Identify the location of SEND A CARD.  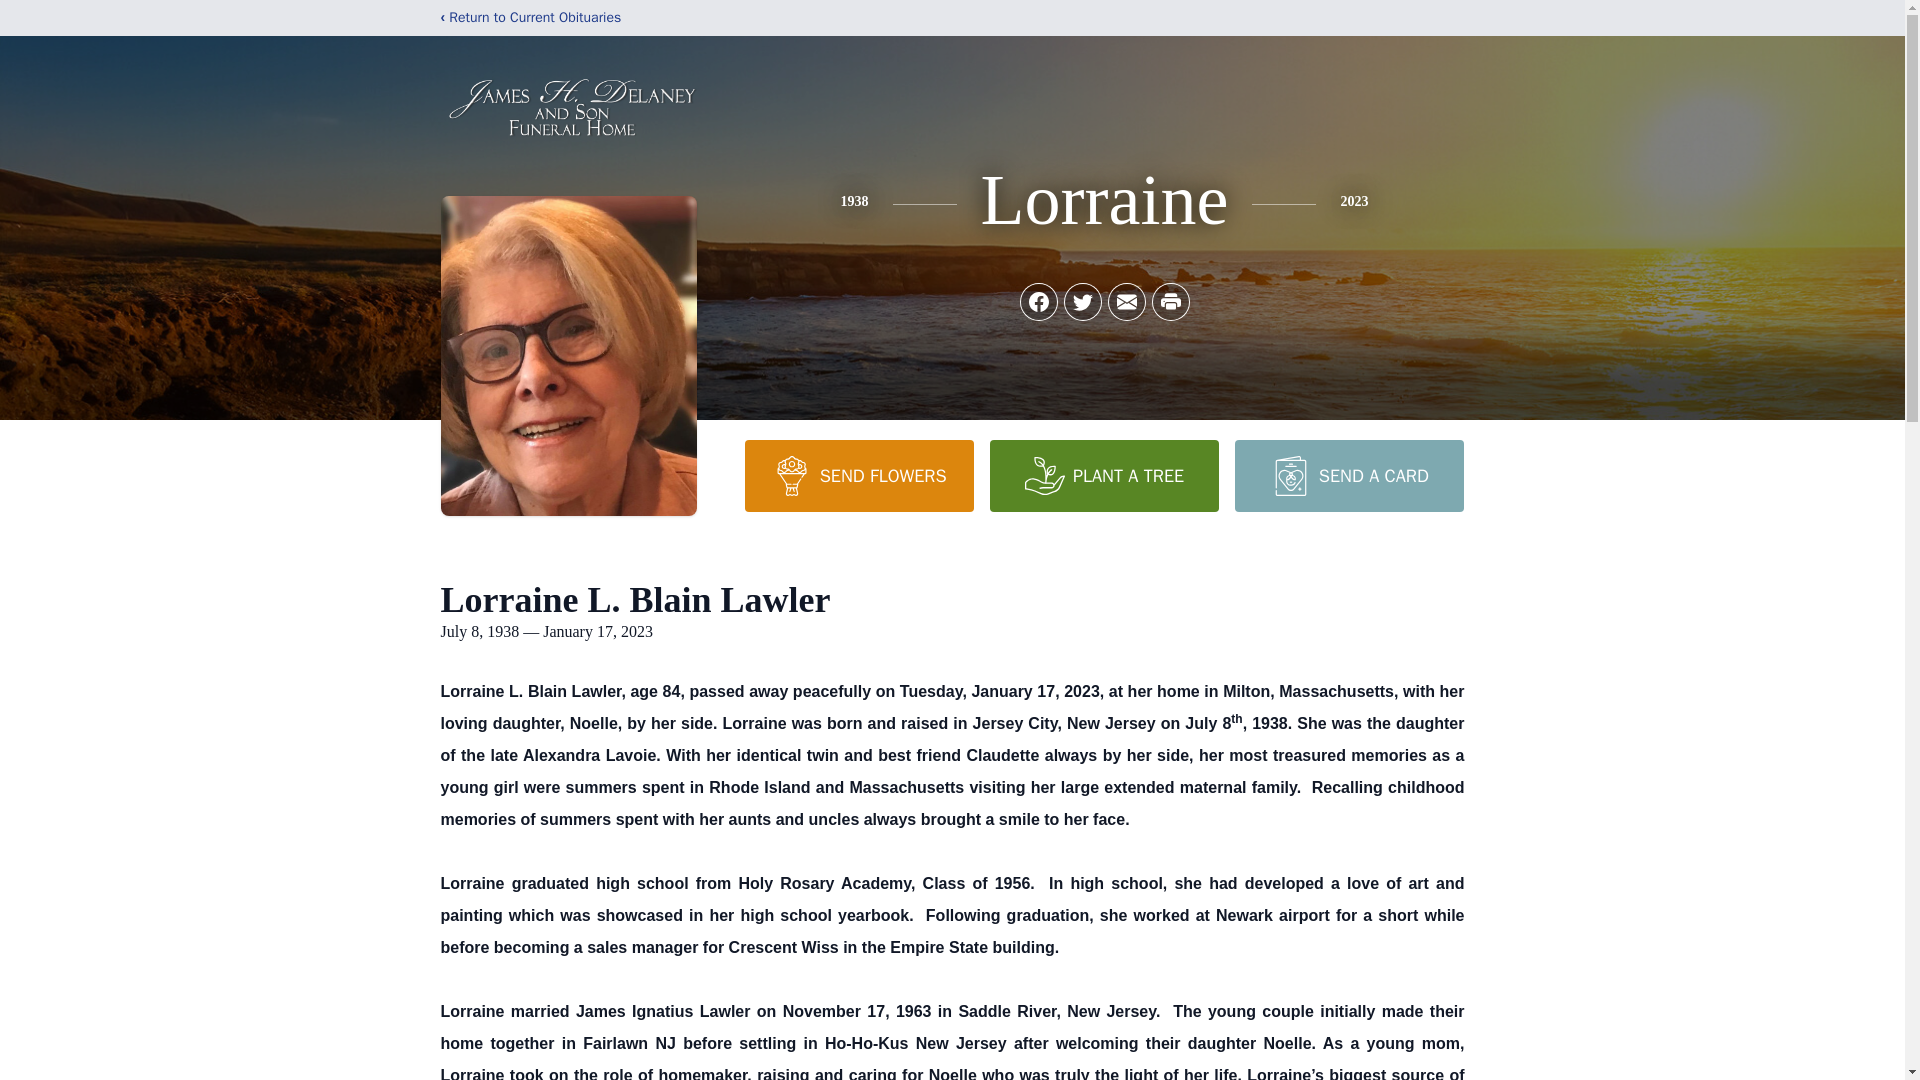
(1348, 475).